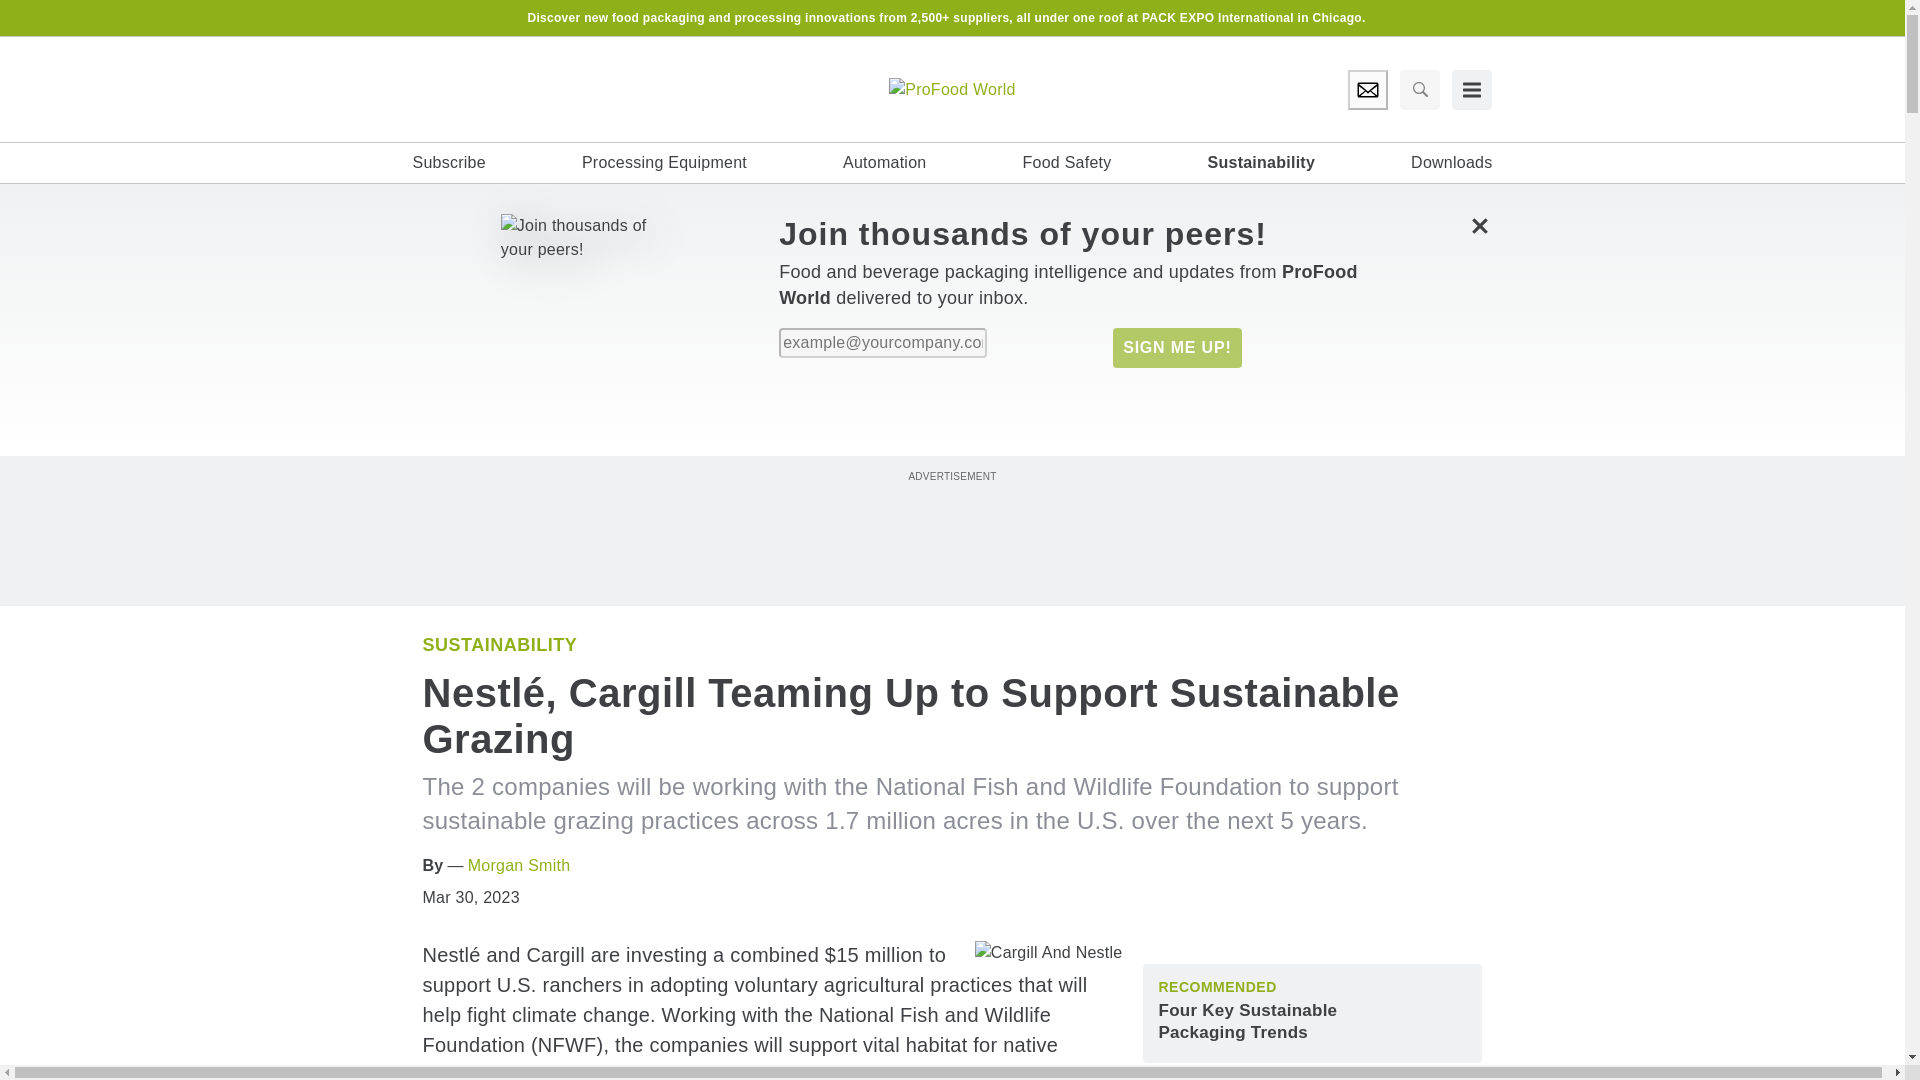 The height and width of the screenshot is (1080, 1920). What do you see at coordinates (884, 162) in the screenshot?
I see `Automation` at bounding box center [884, 162].